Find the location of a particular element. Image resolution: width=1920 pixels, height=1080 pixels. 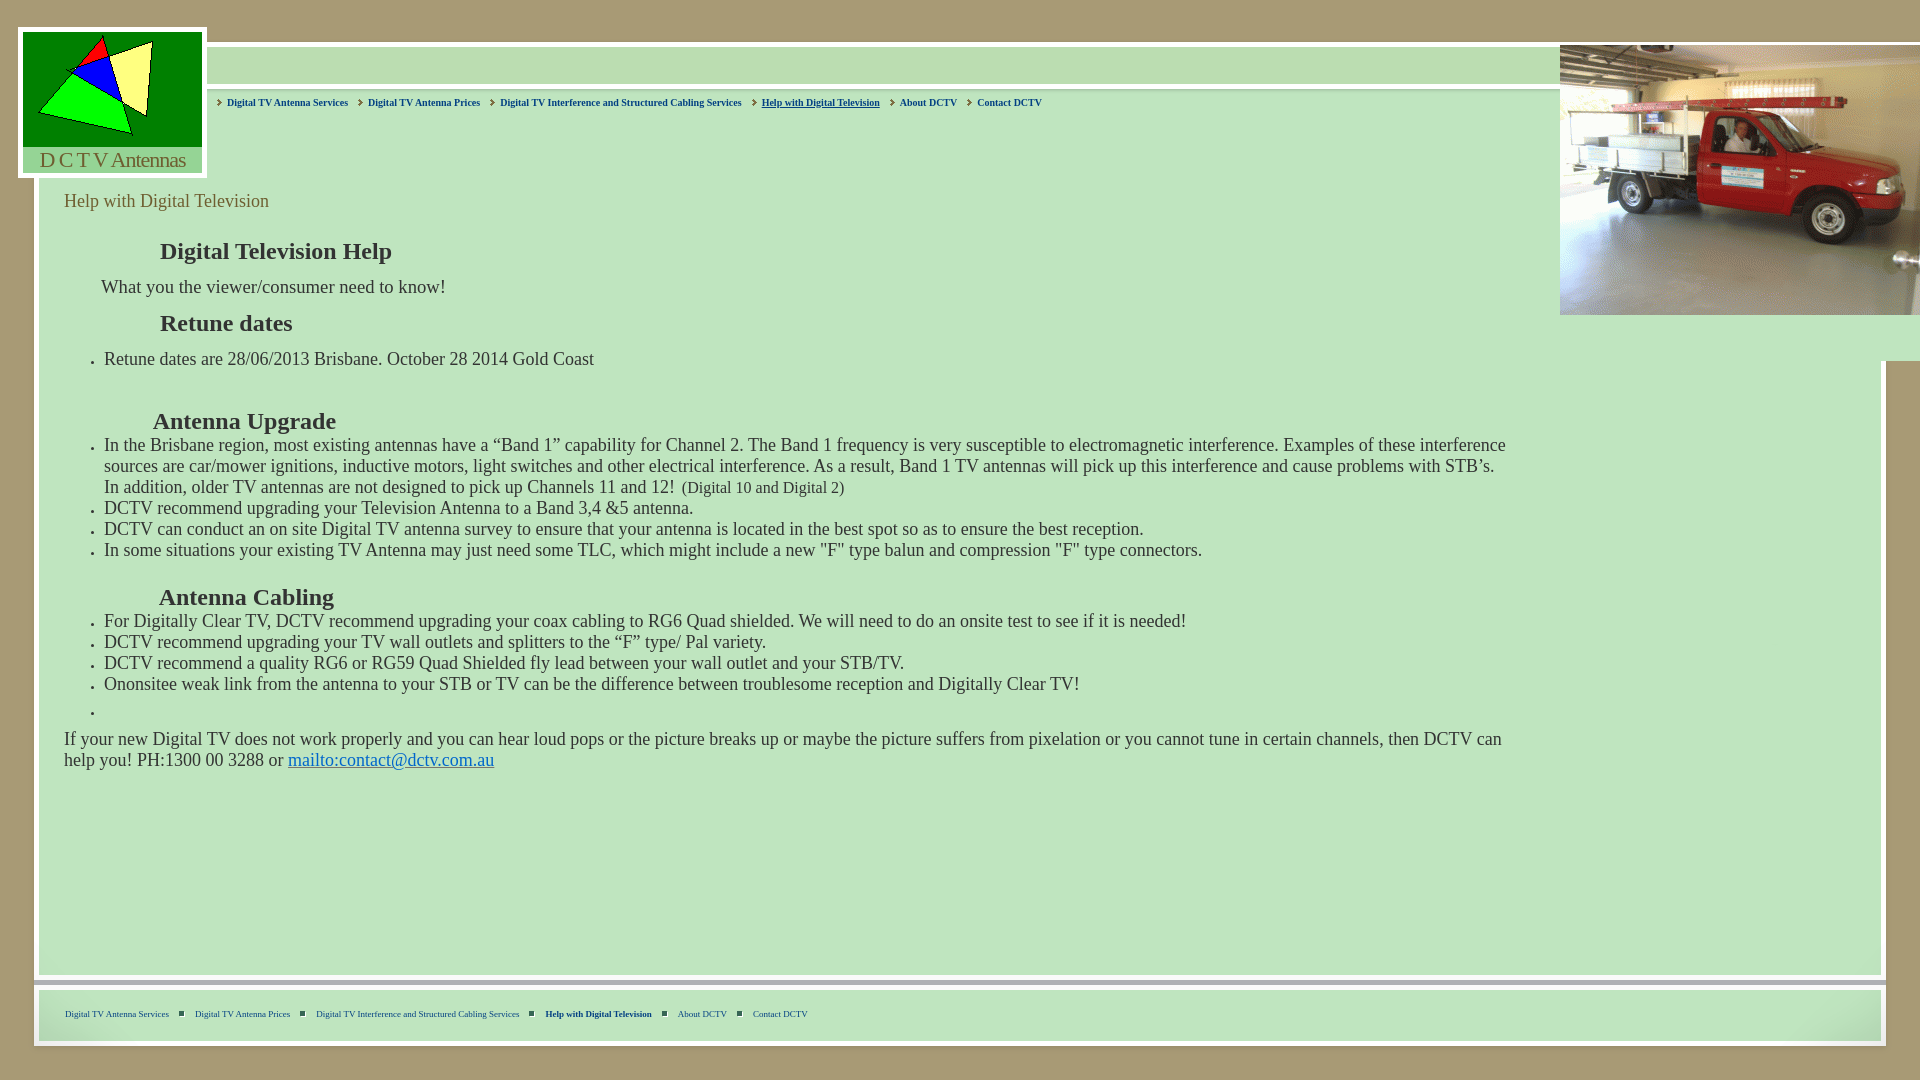

Contact DCTV is located at coordinates (1010, 102).